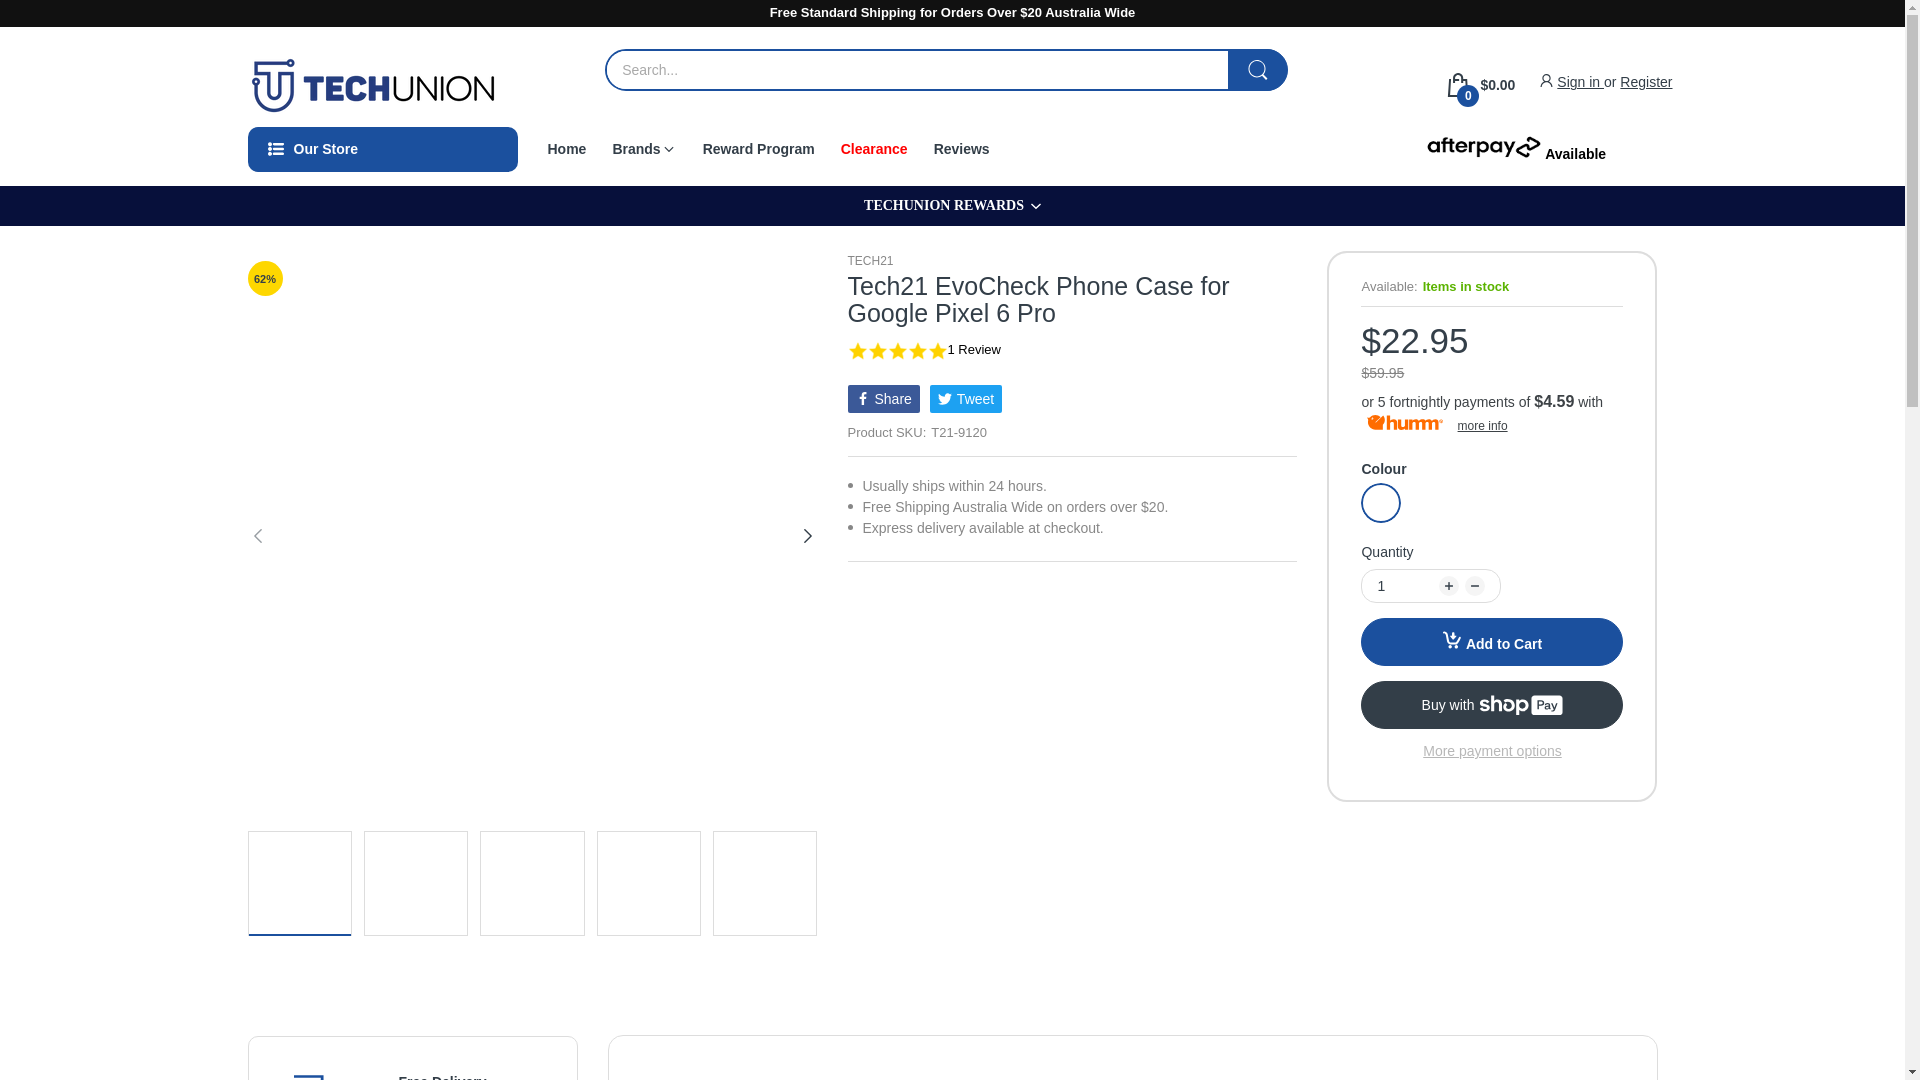 The width and height of the screenshot is (1920, 1080). I want to click on Reward Program, so click(758, 148).